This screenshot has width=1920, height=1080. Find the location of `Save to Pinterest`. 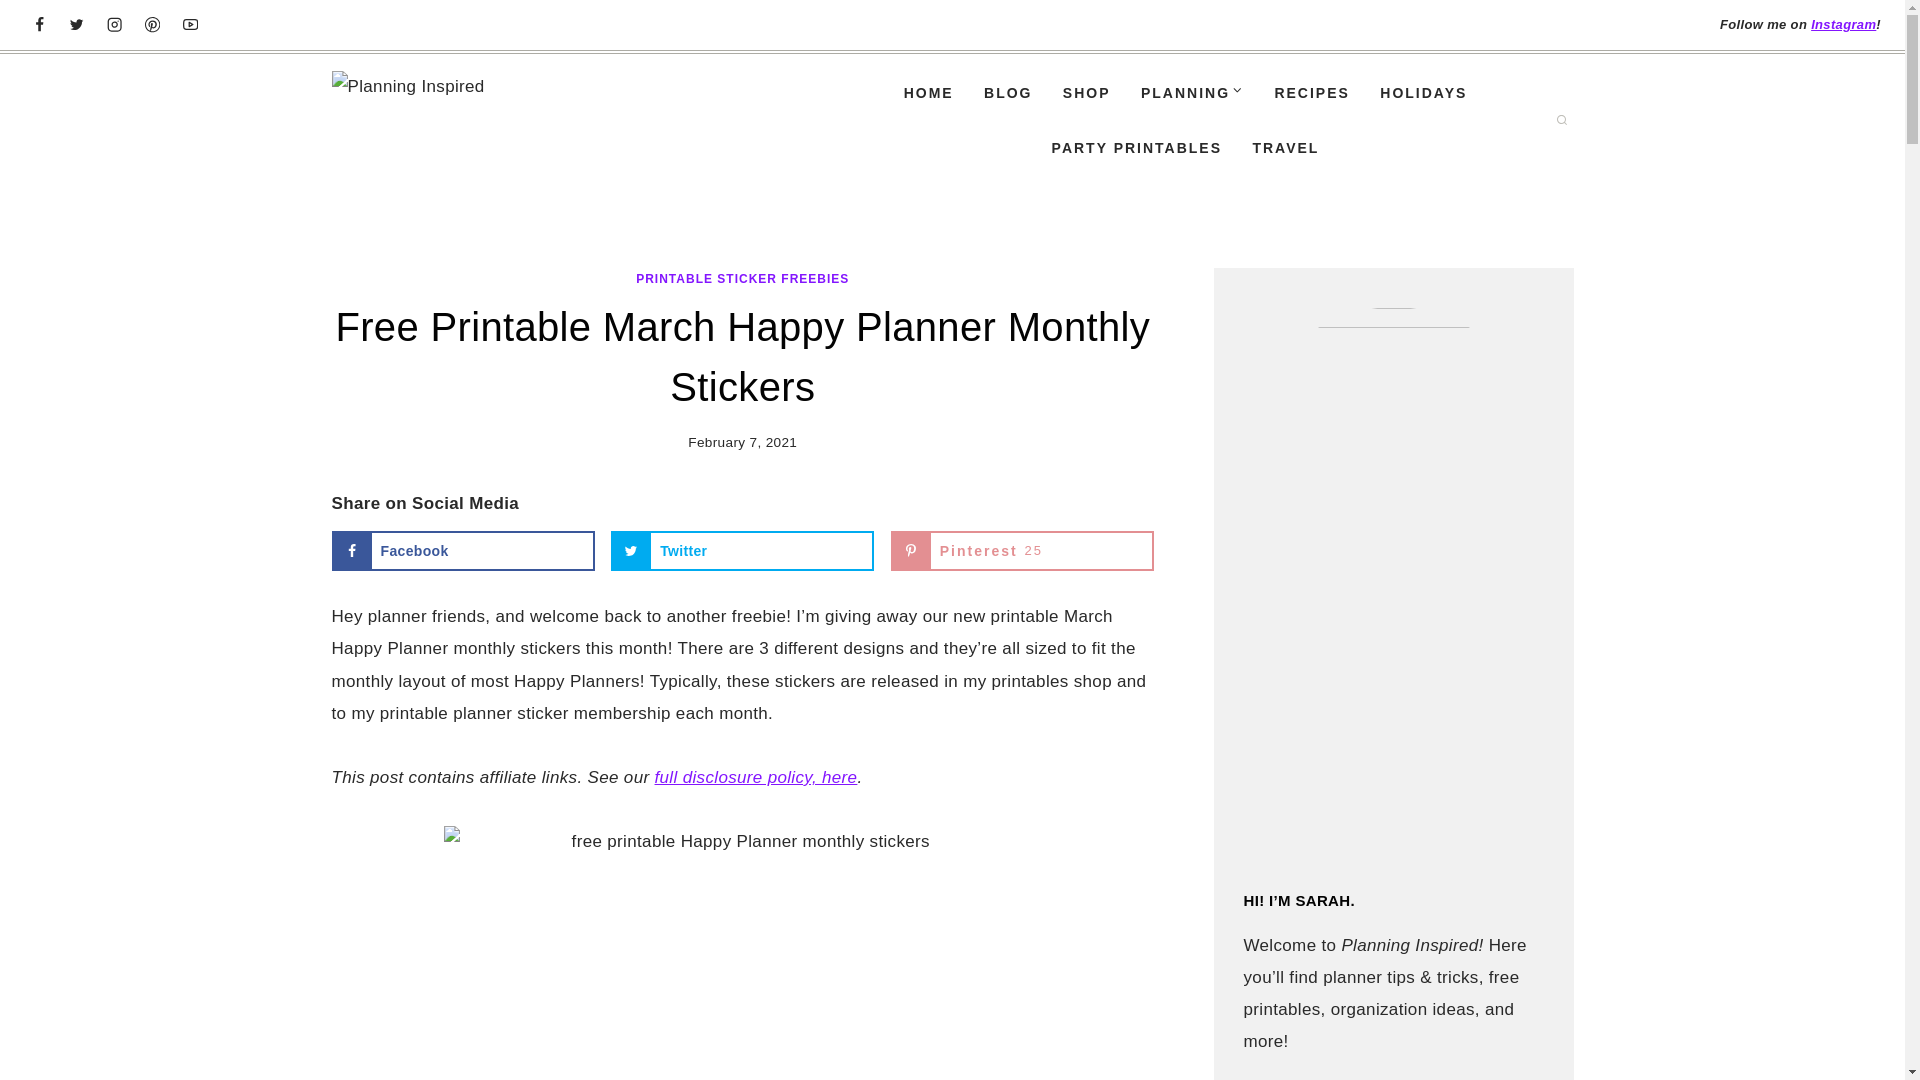

Save to Pinterest is located at coordinates (1192, 92).